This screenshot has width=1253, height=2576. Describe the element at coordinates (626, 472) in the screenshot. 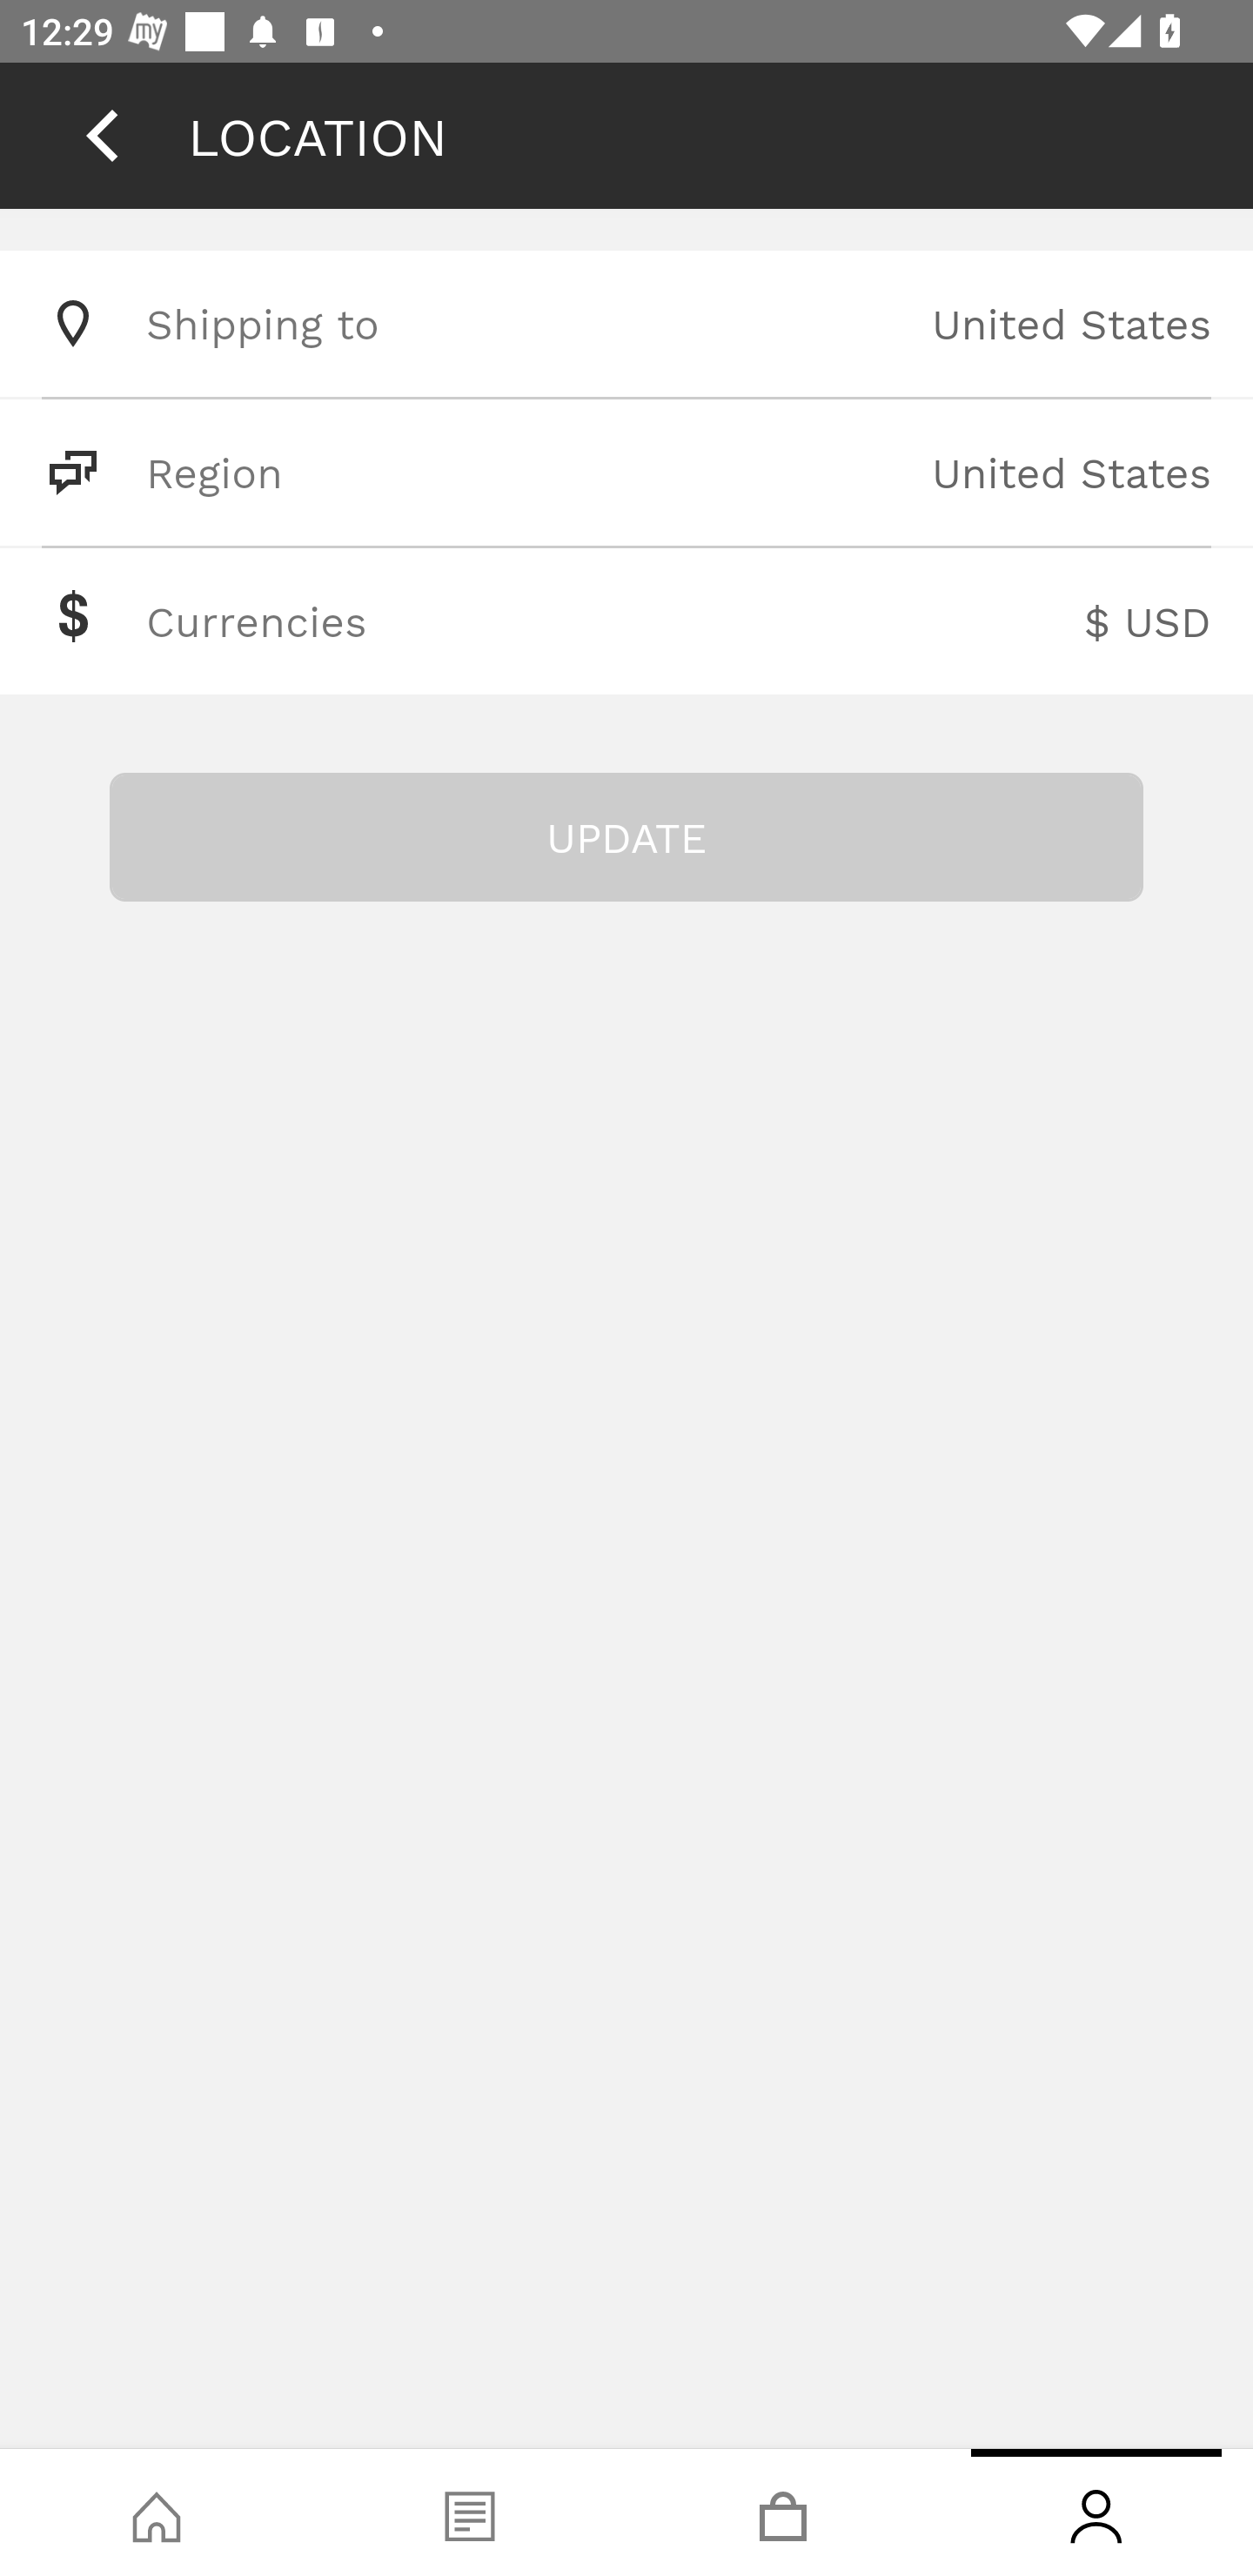

I see `Region Region United States` at that location.